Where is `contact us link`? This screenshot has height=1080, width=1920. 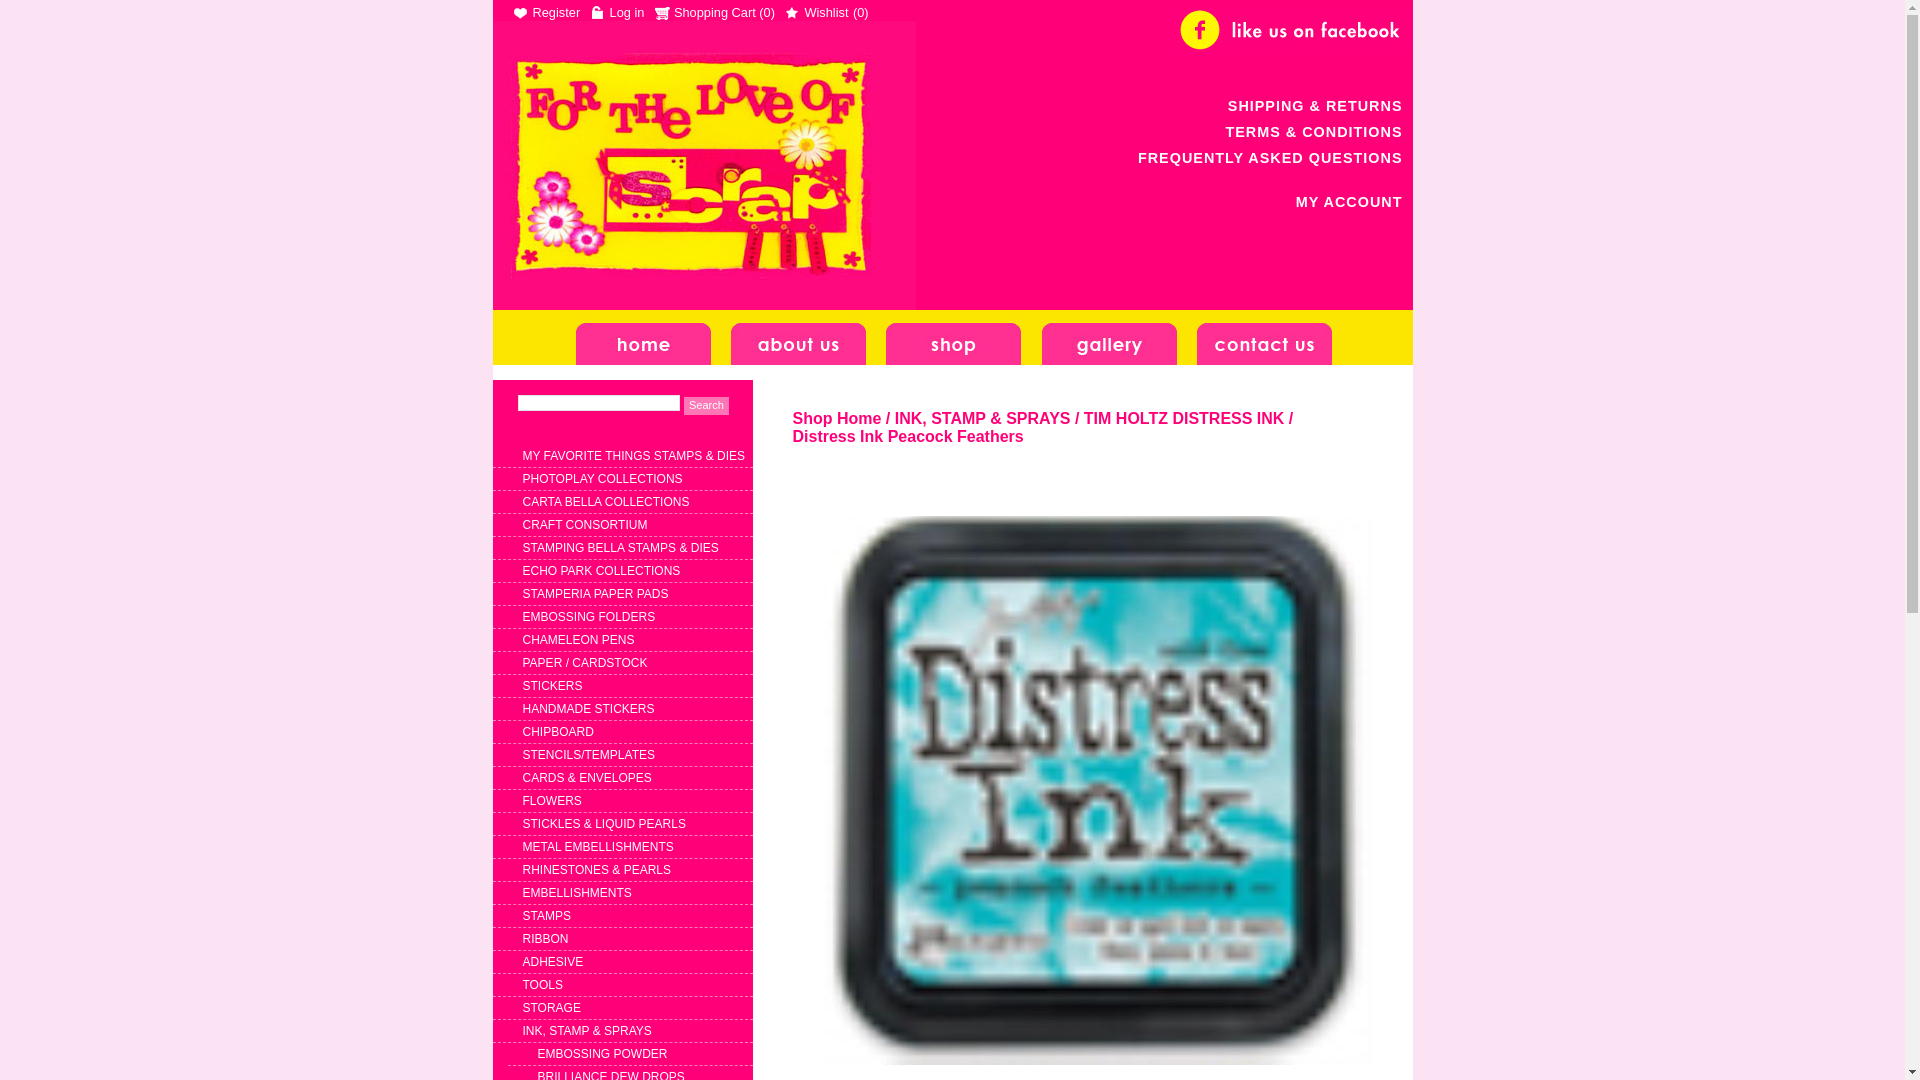 contact us link is located at coordinates (1264, 338).